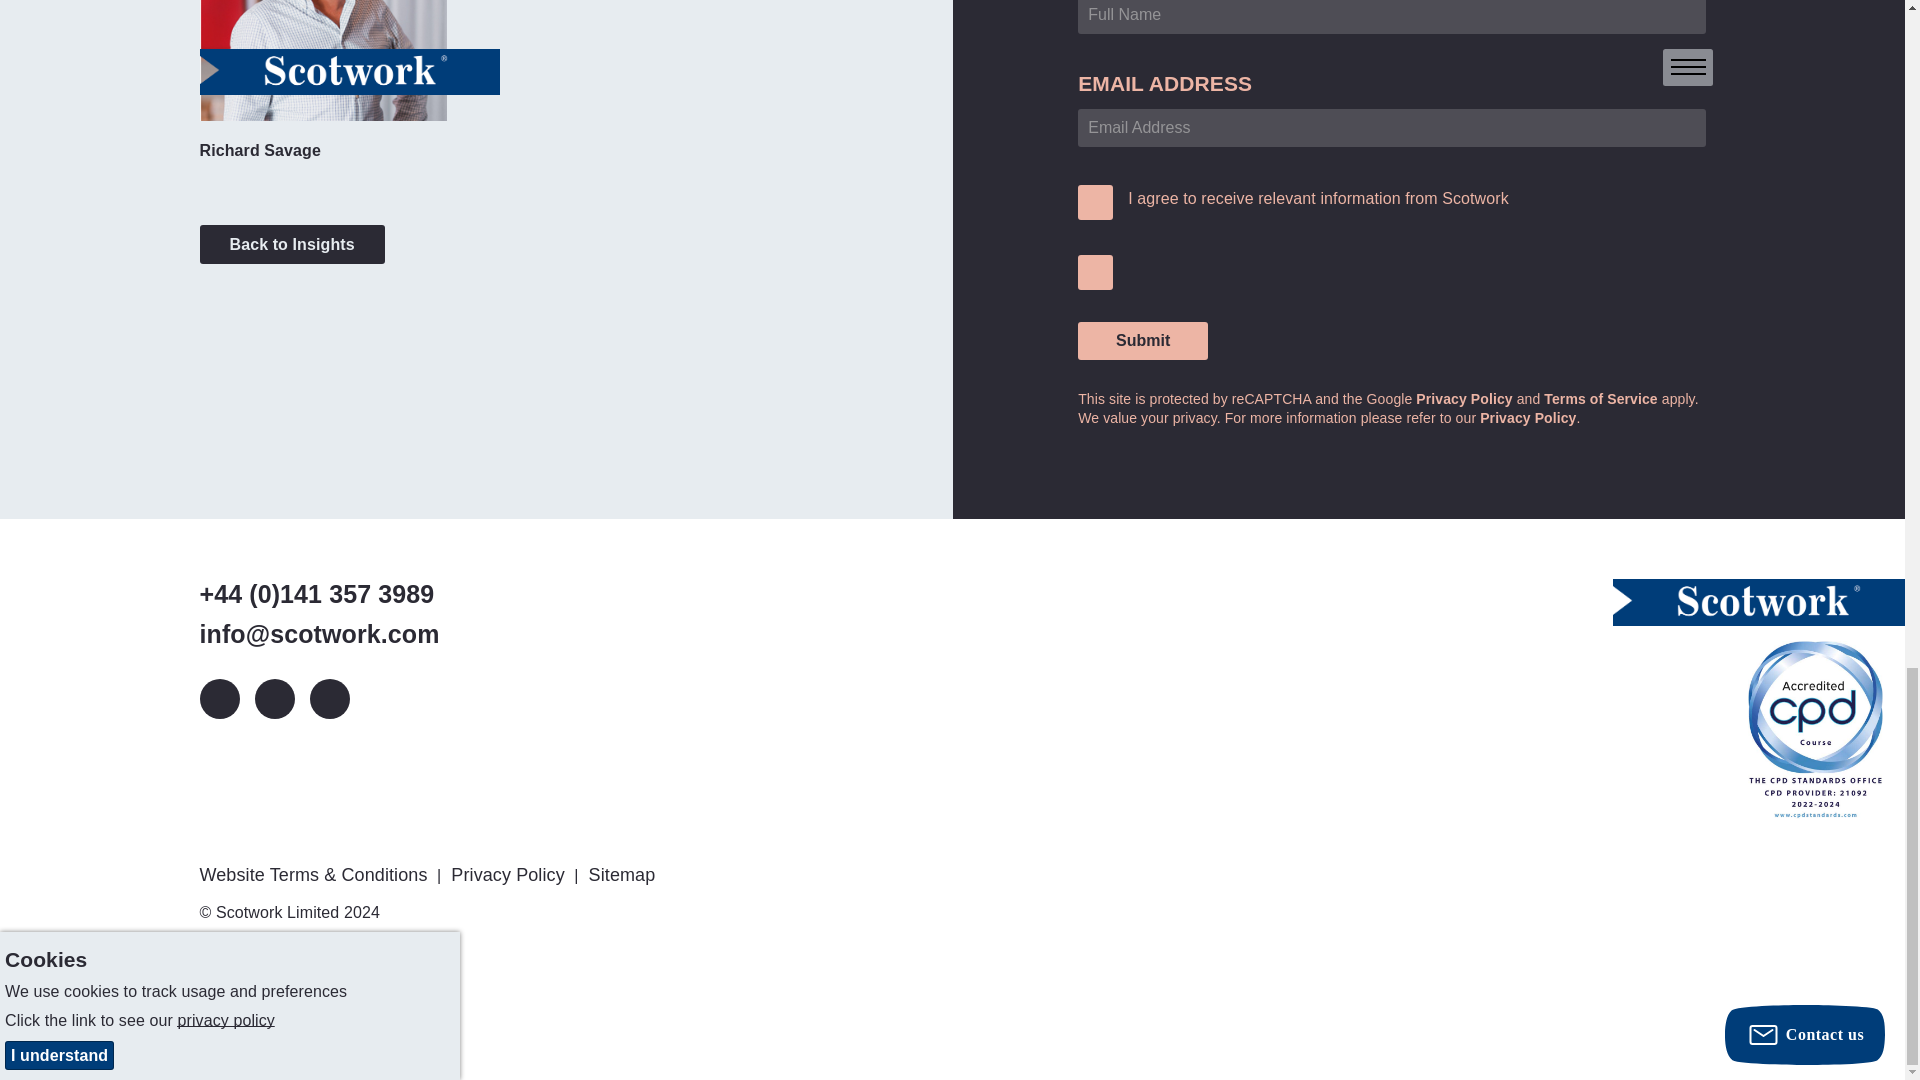 Image resolution: width=1920 pixels, height=1080 pixels. I want to click on Google Terms, so click(1600, 398).